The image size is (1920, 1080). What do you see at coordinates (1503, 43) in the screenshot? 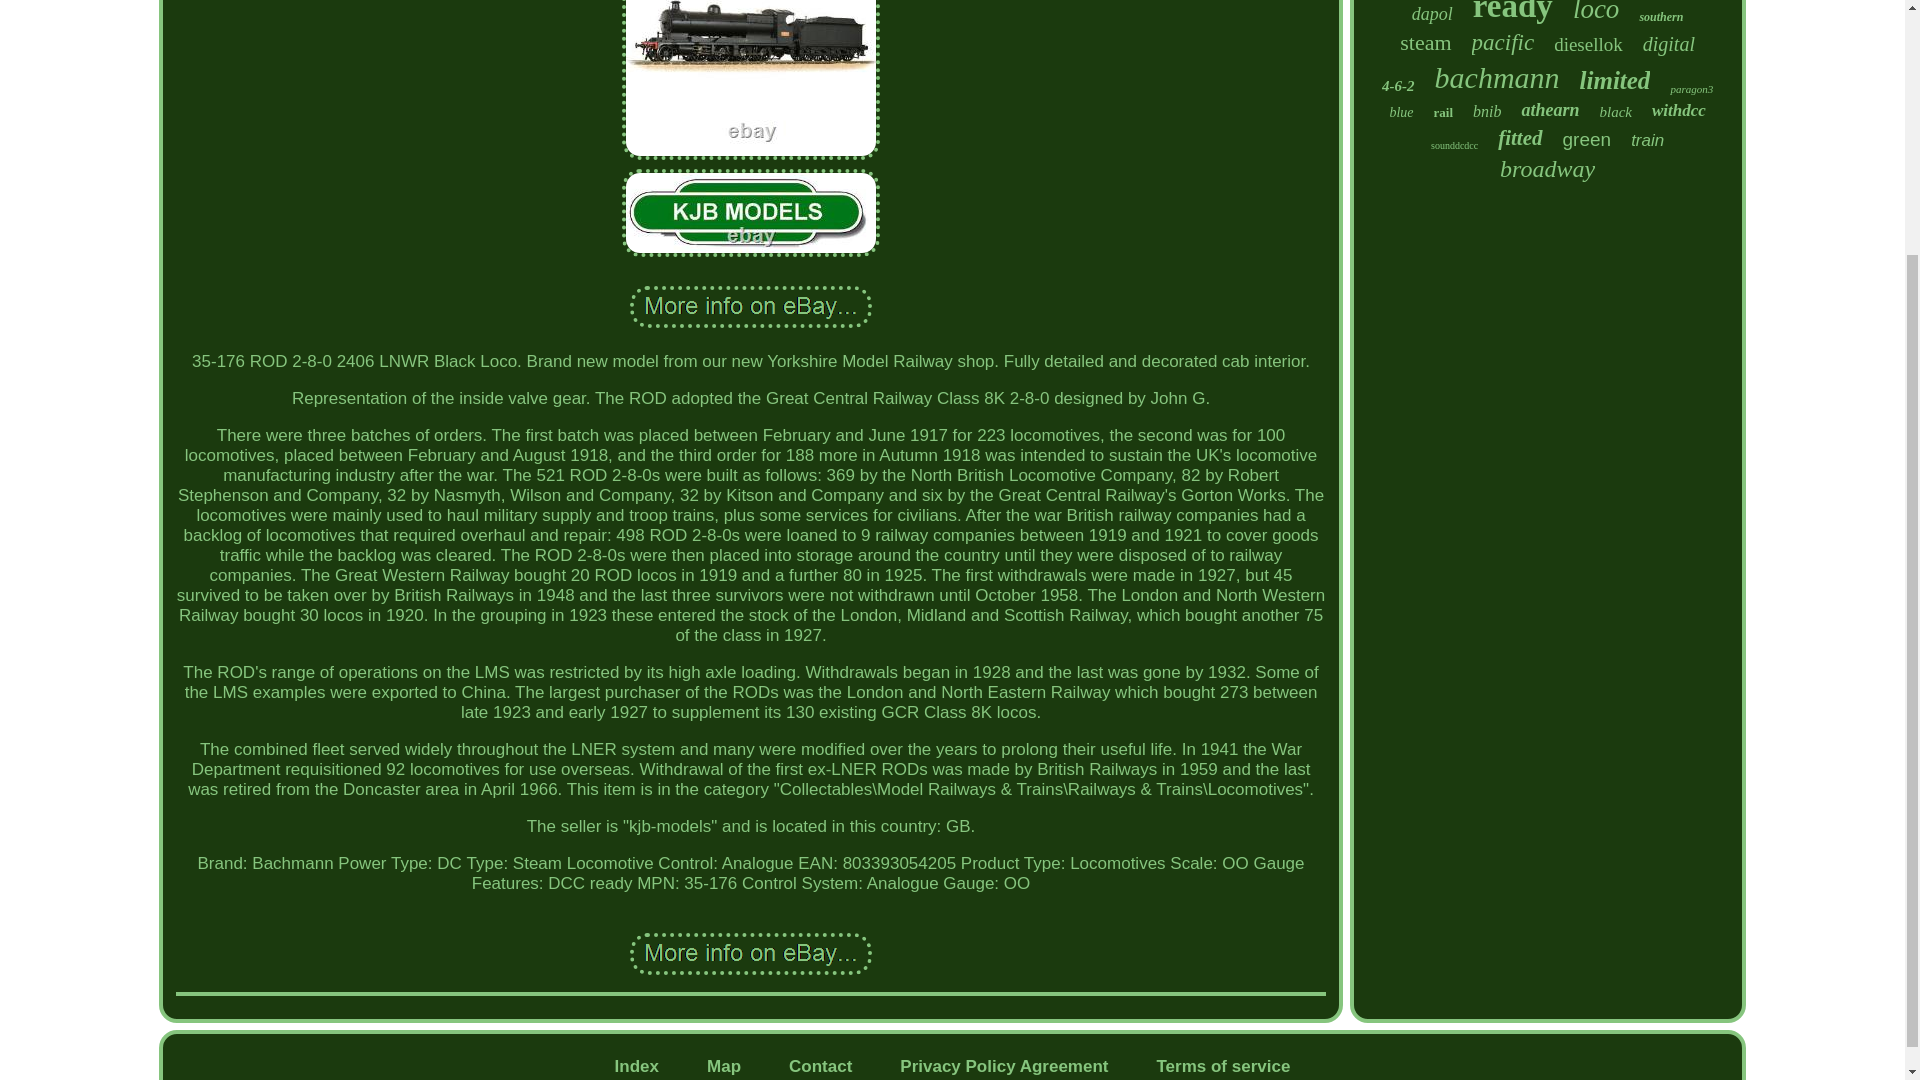
I see `pacific` at bounding box center [1503, 43].